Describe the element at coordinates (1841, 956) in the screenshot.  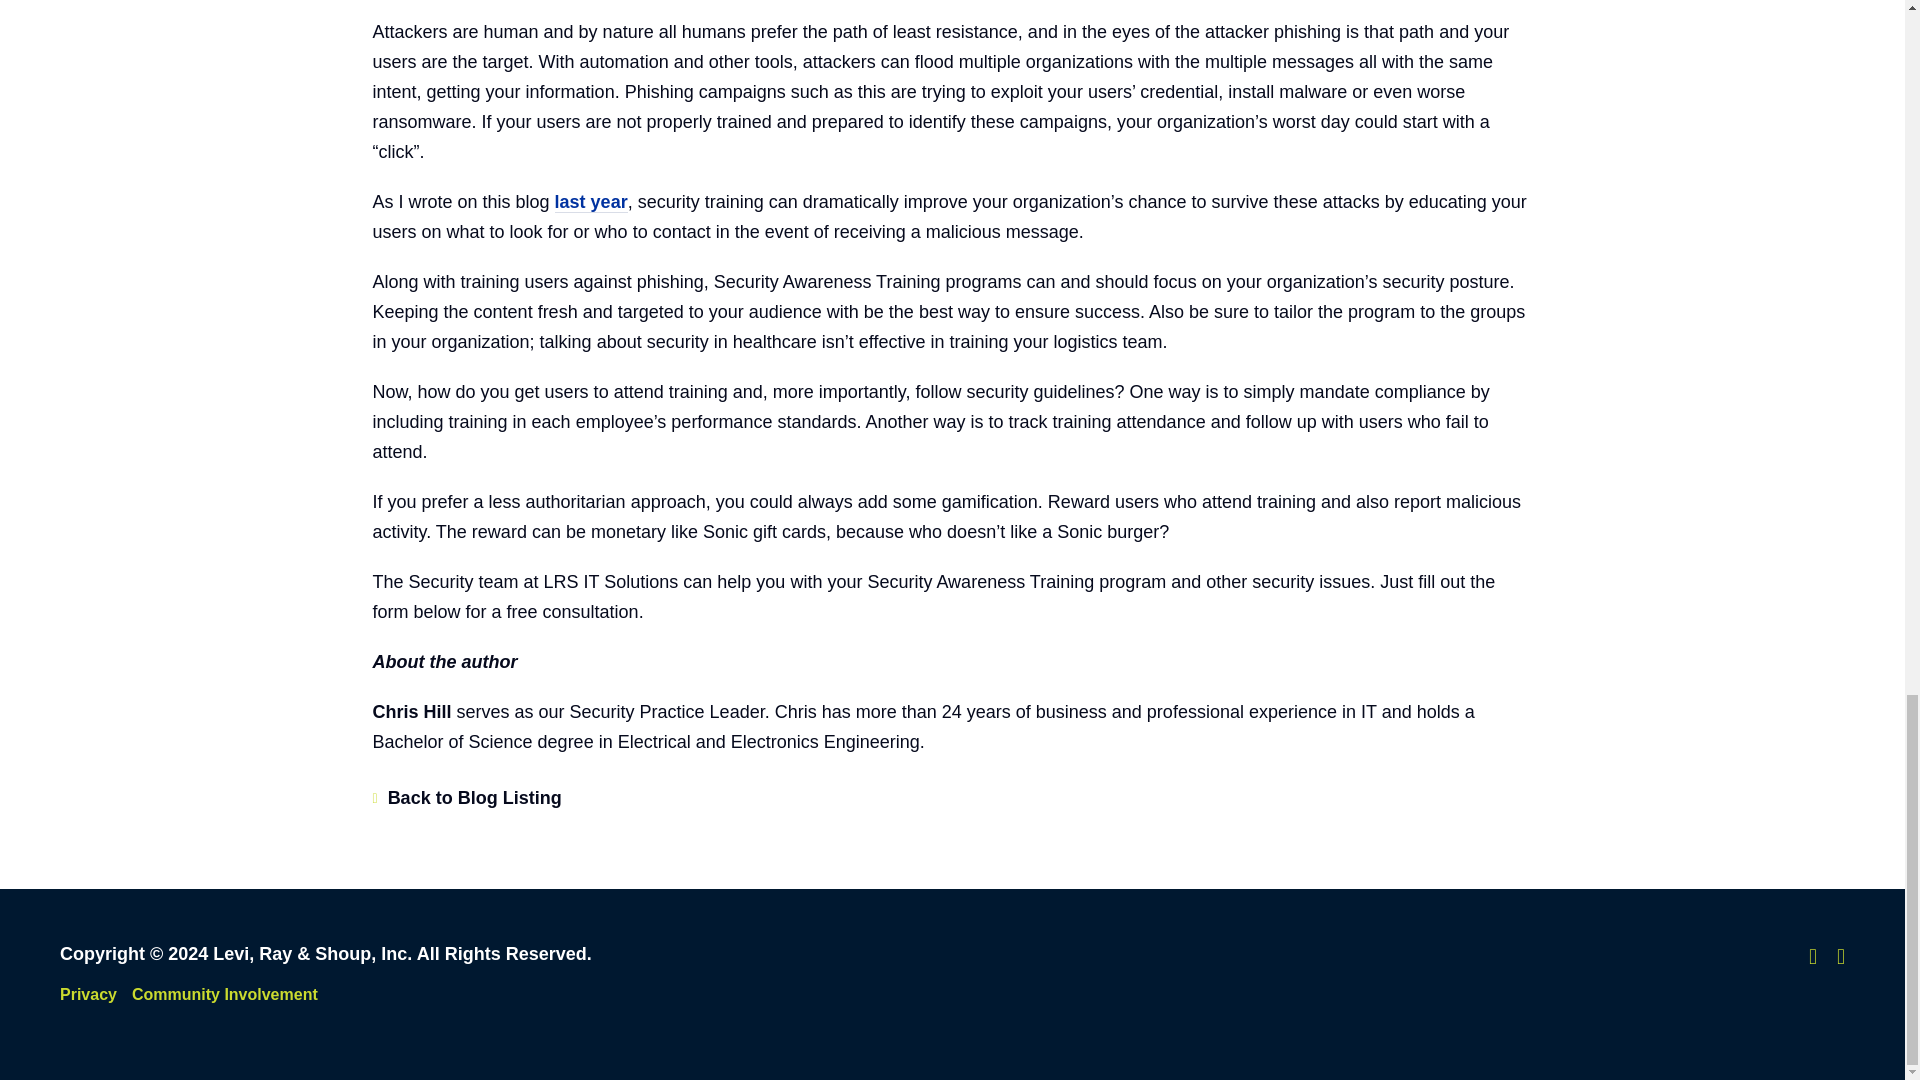
I see `Follow us on linkedin` at that location.